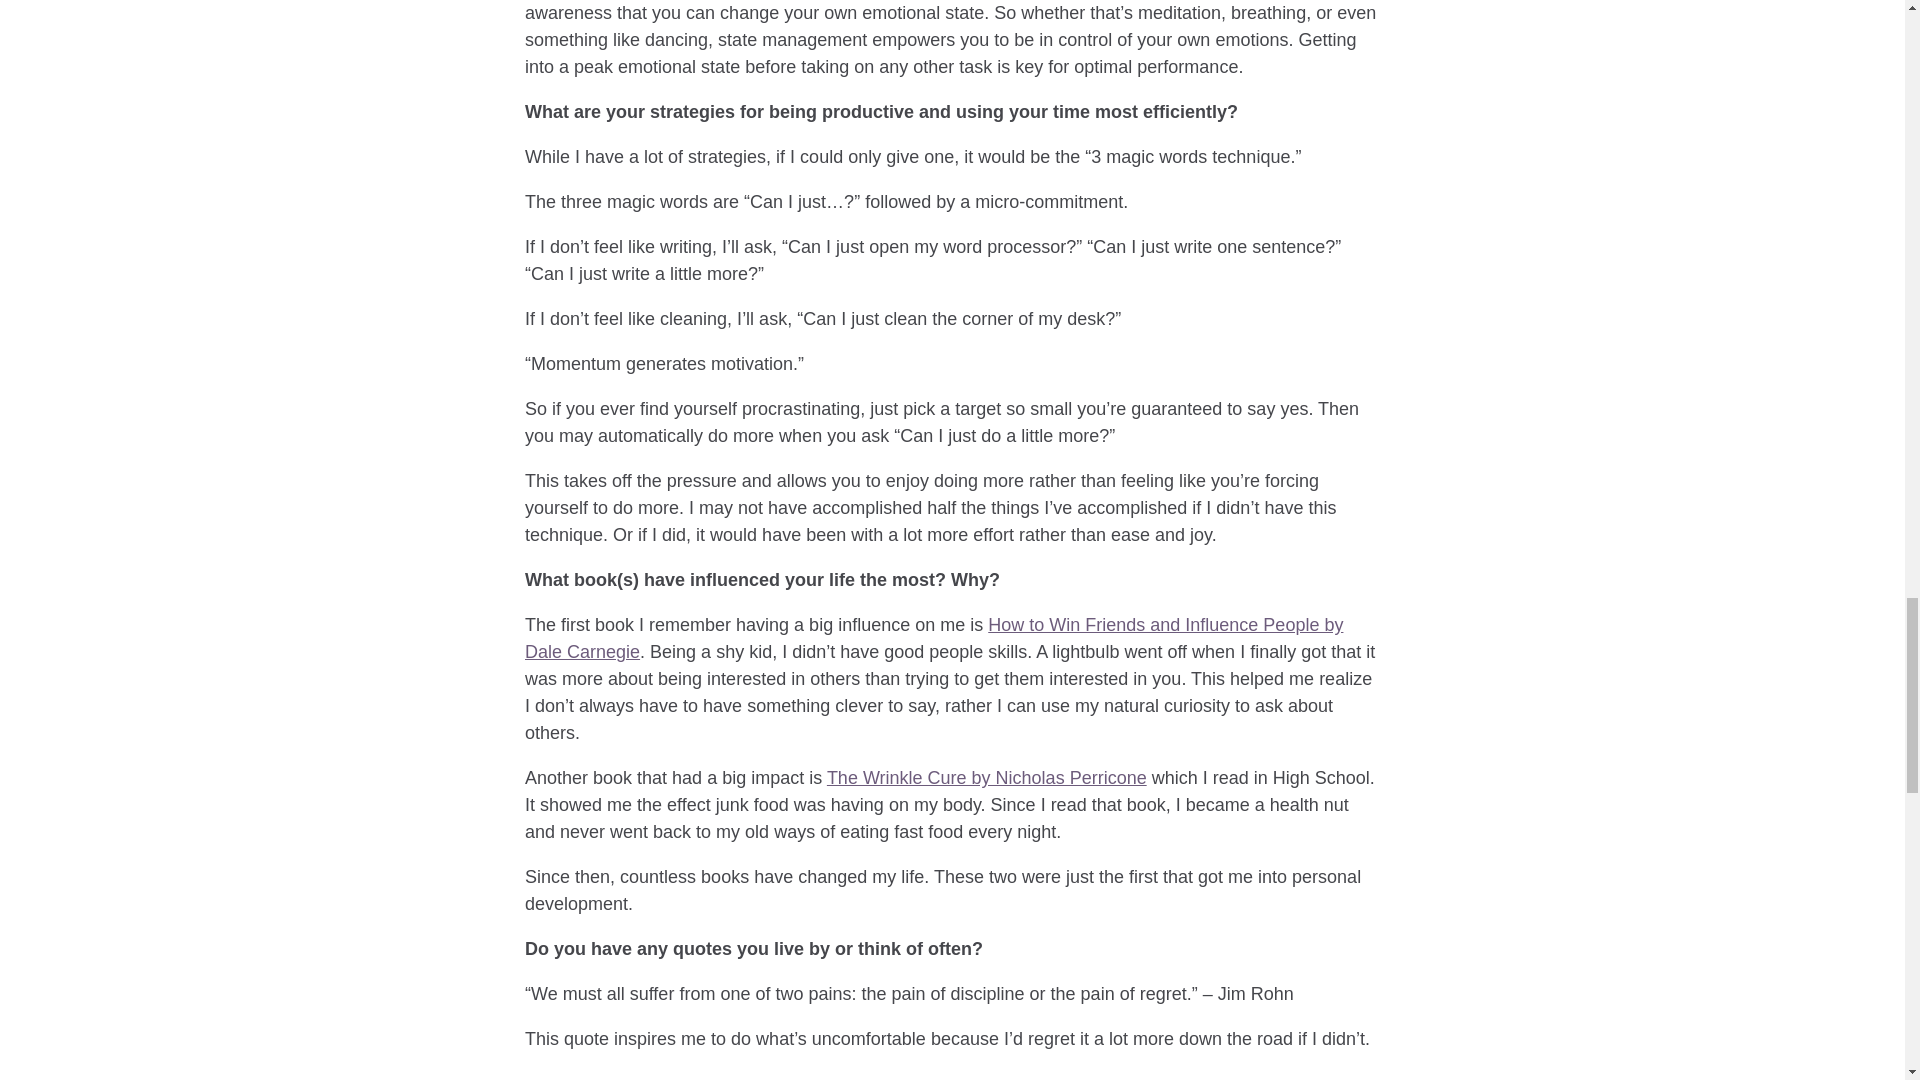  What do you see at coordinates (986, 778) in the screenshot?
I see `The Wrinkle Cure by Nicholas Perricone` at bounding box center [986, 778].